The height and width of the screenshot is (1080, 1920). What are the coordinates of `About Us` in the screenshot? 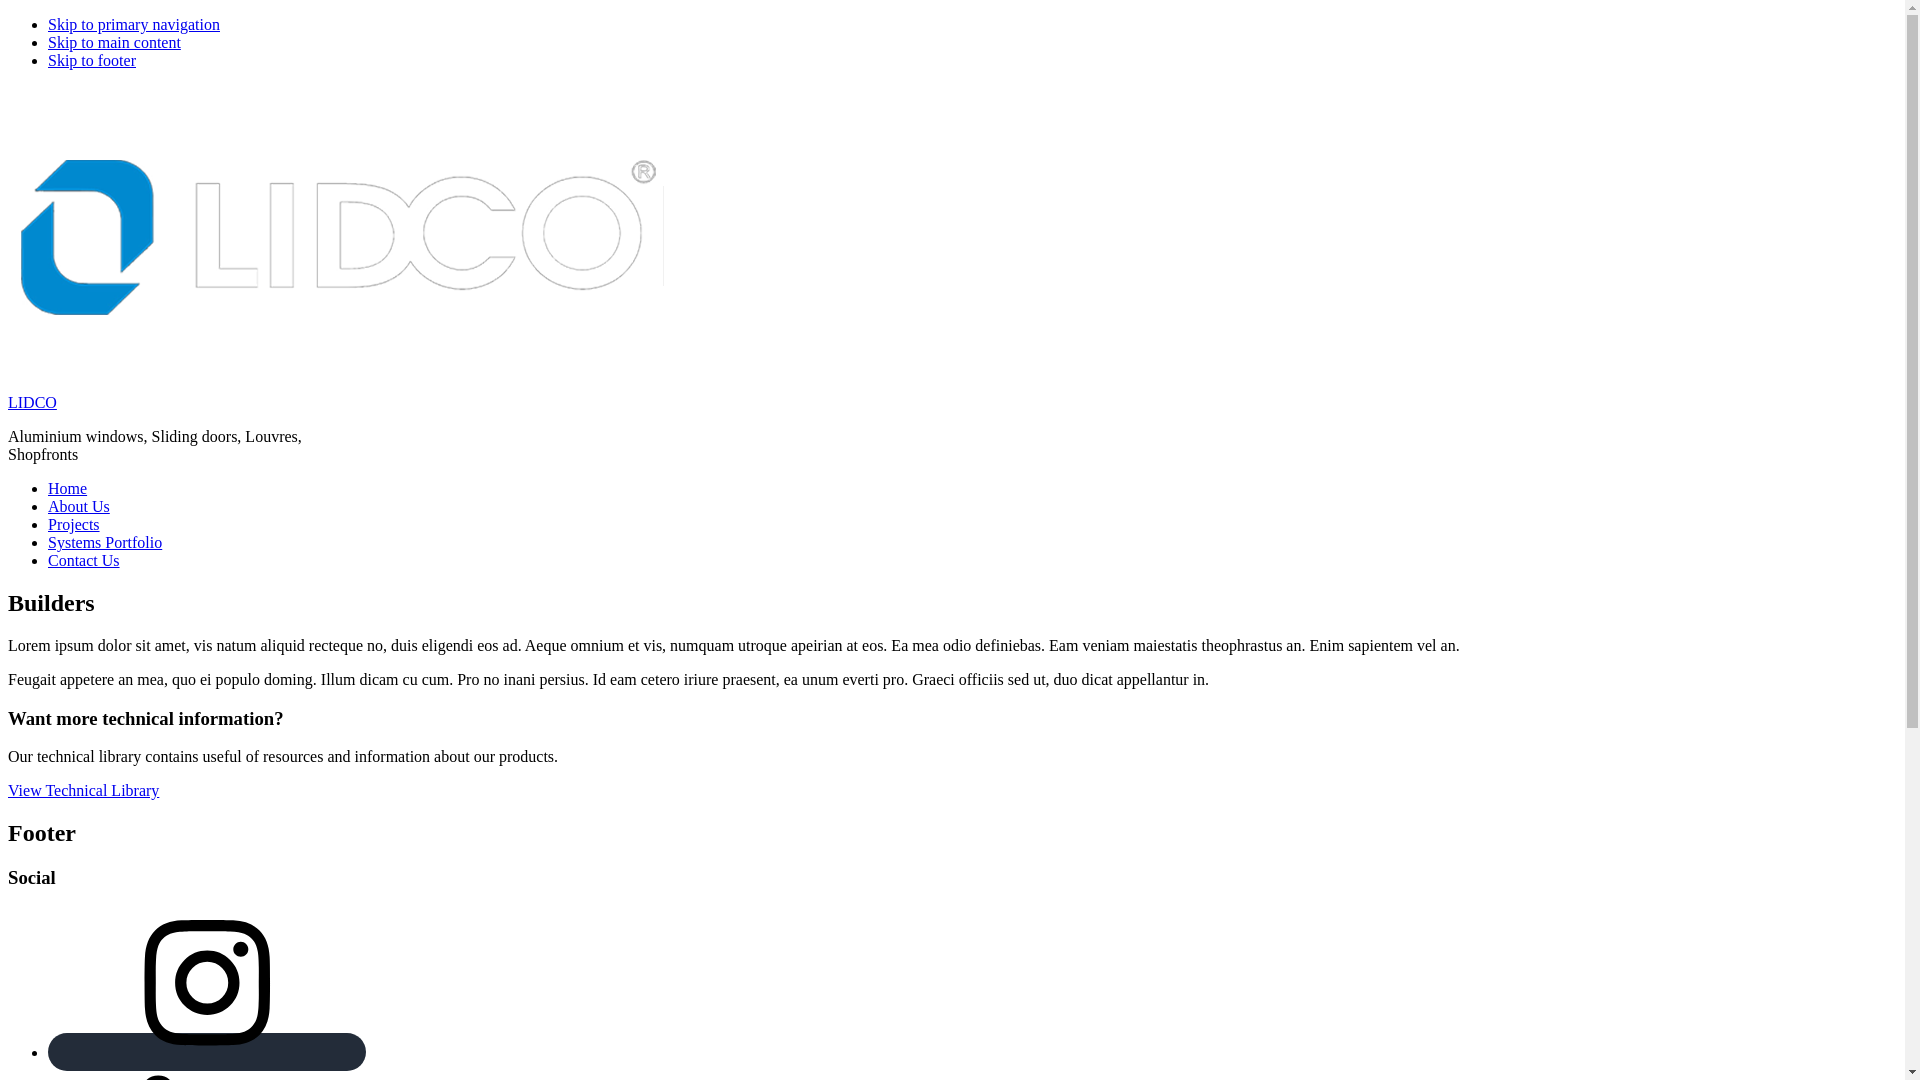 It's located at (79, 506).